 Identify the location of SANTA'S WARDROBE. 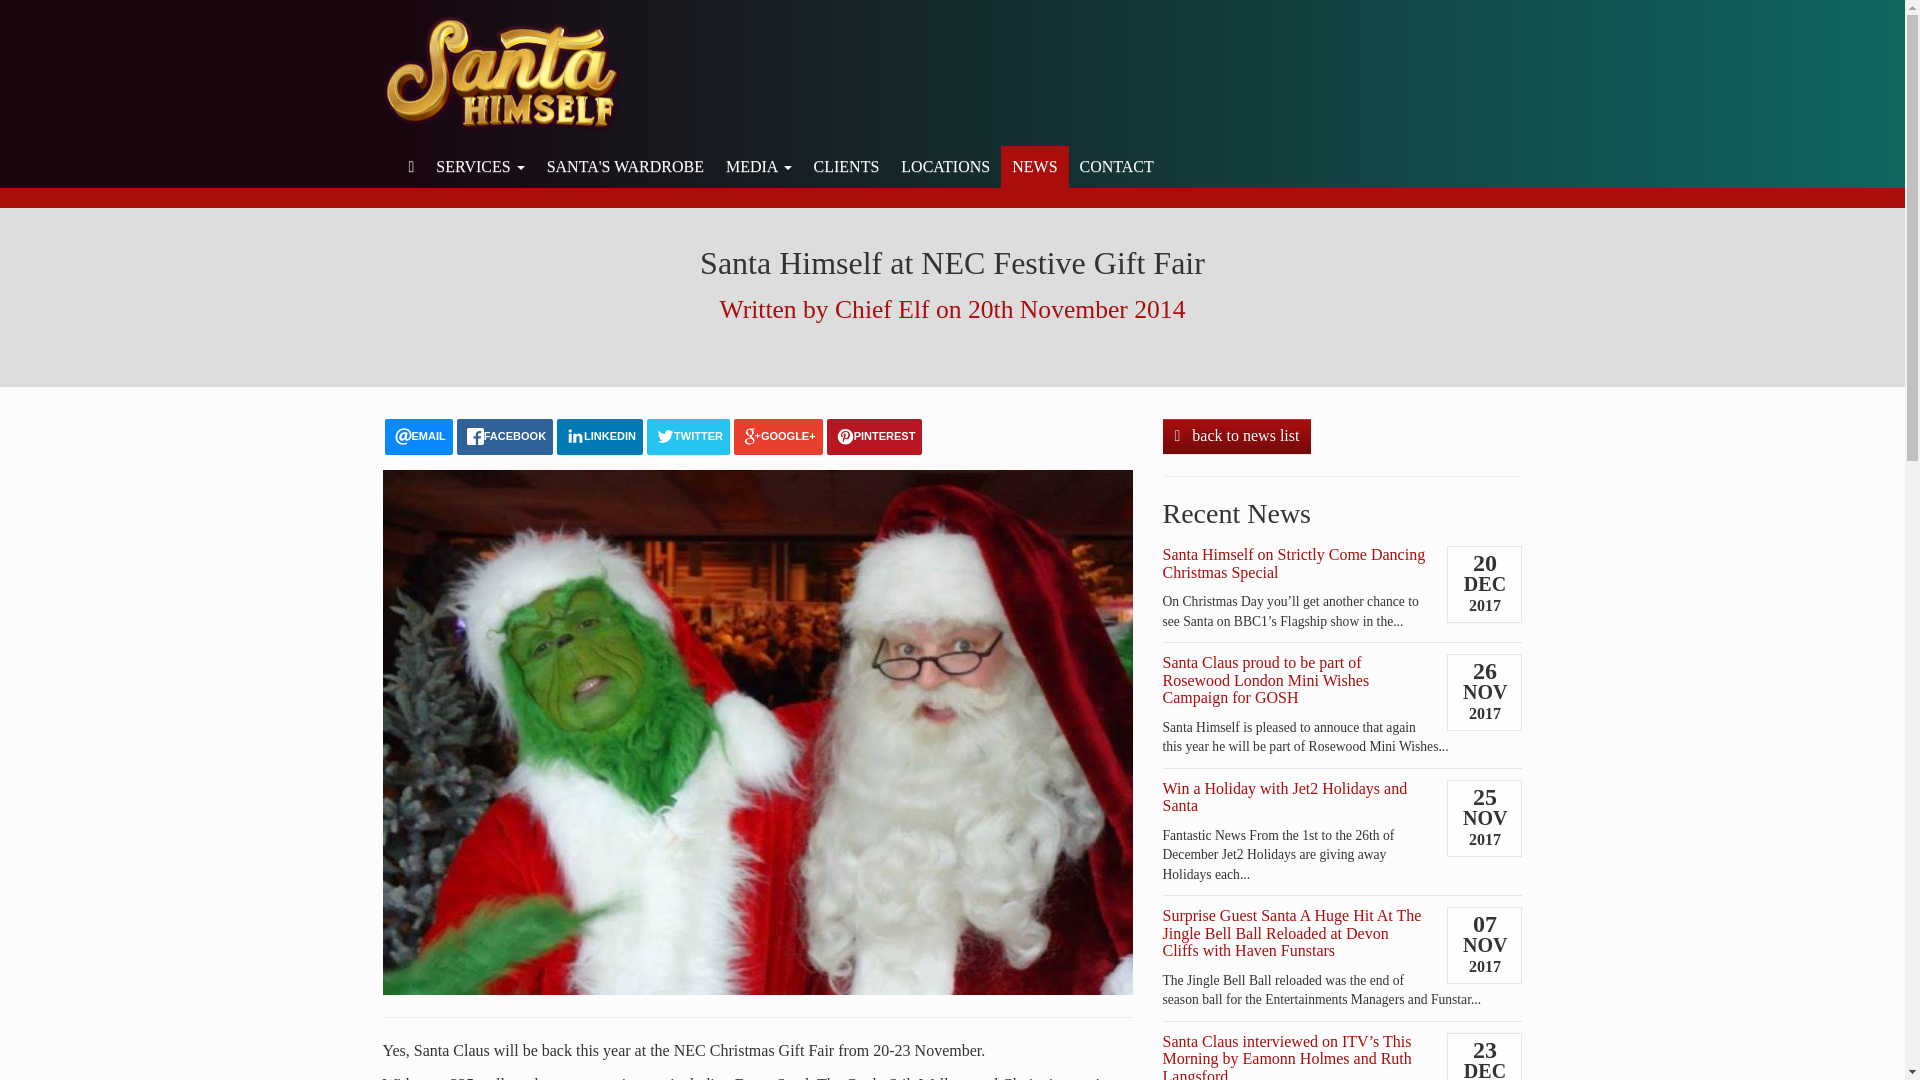
(624, 166).